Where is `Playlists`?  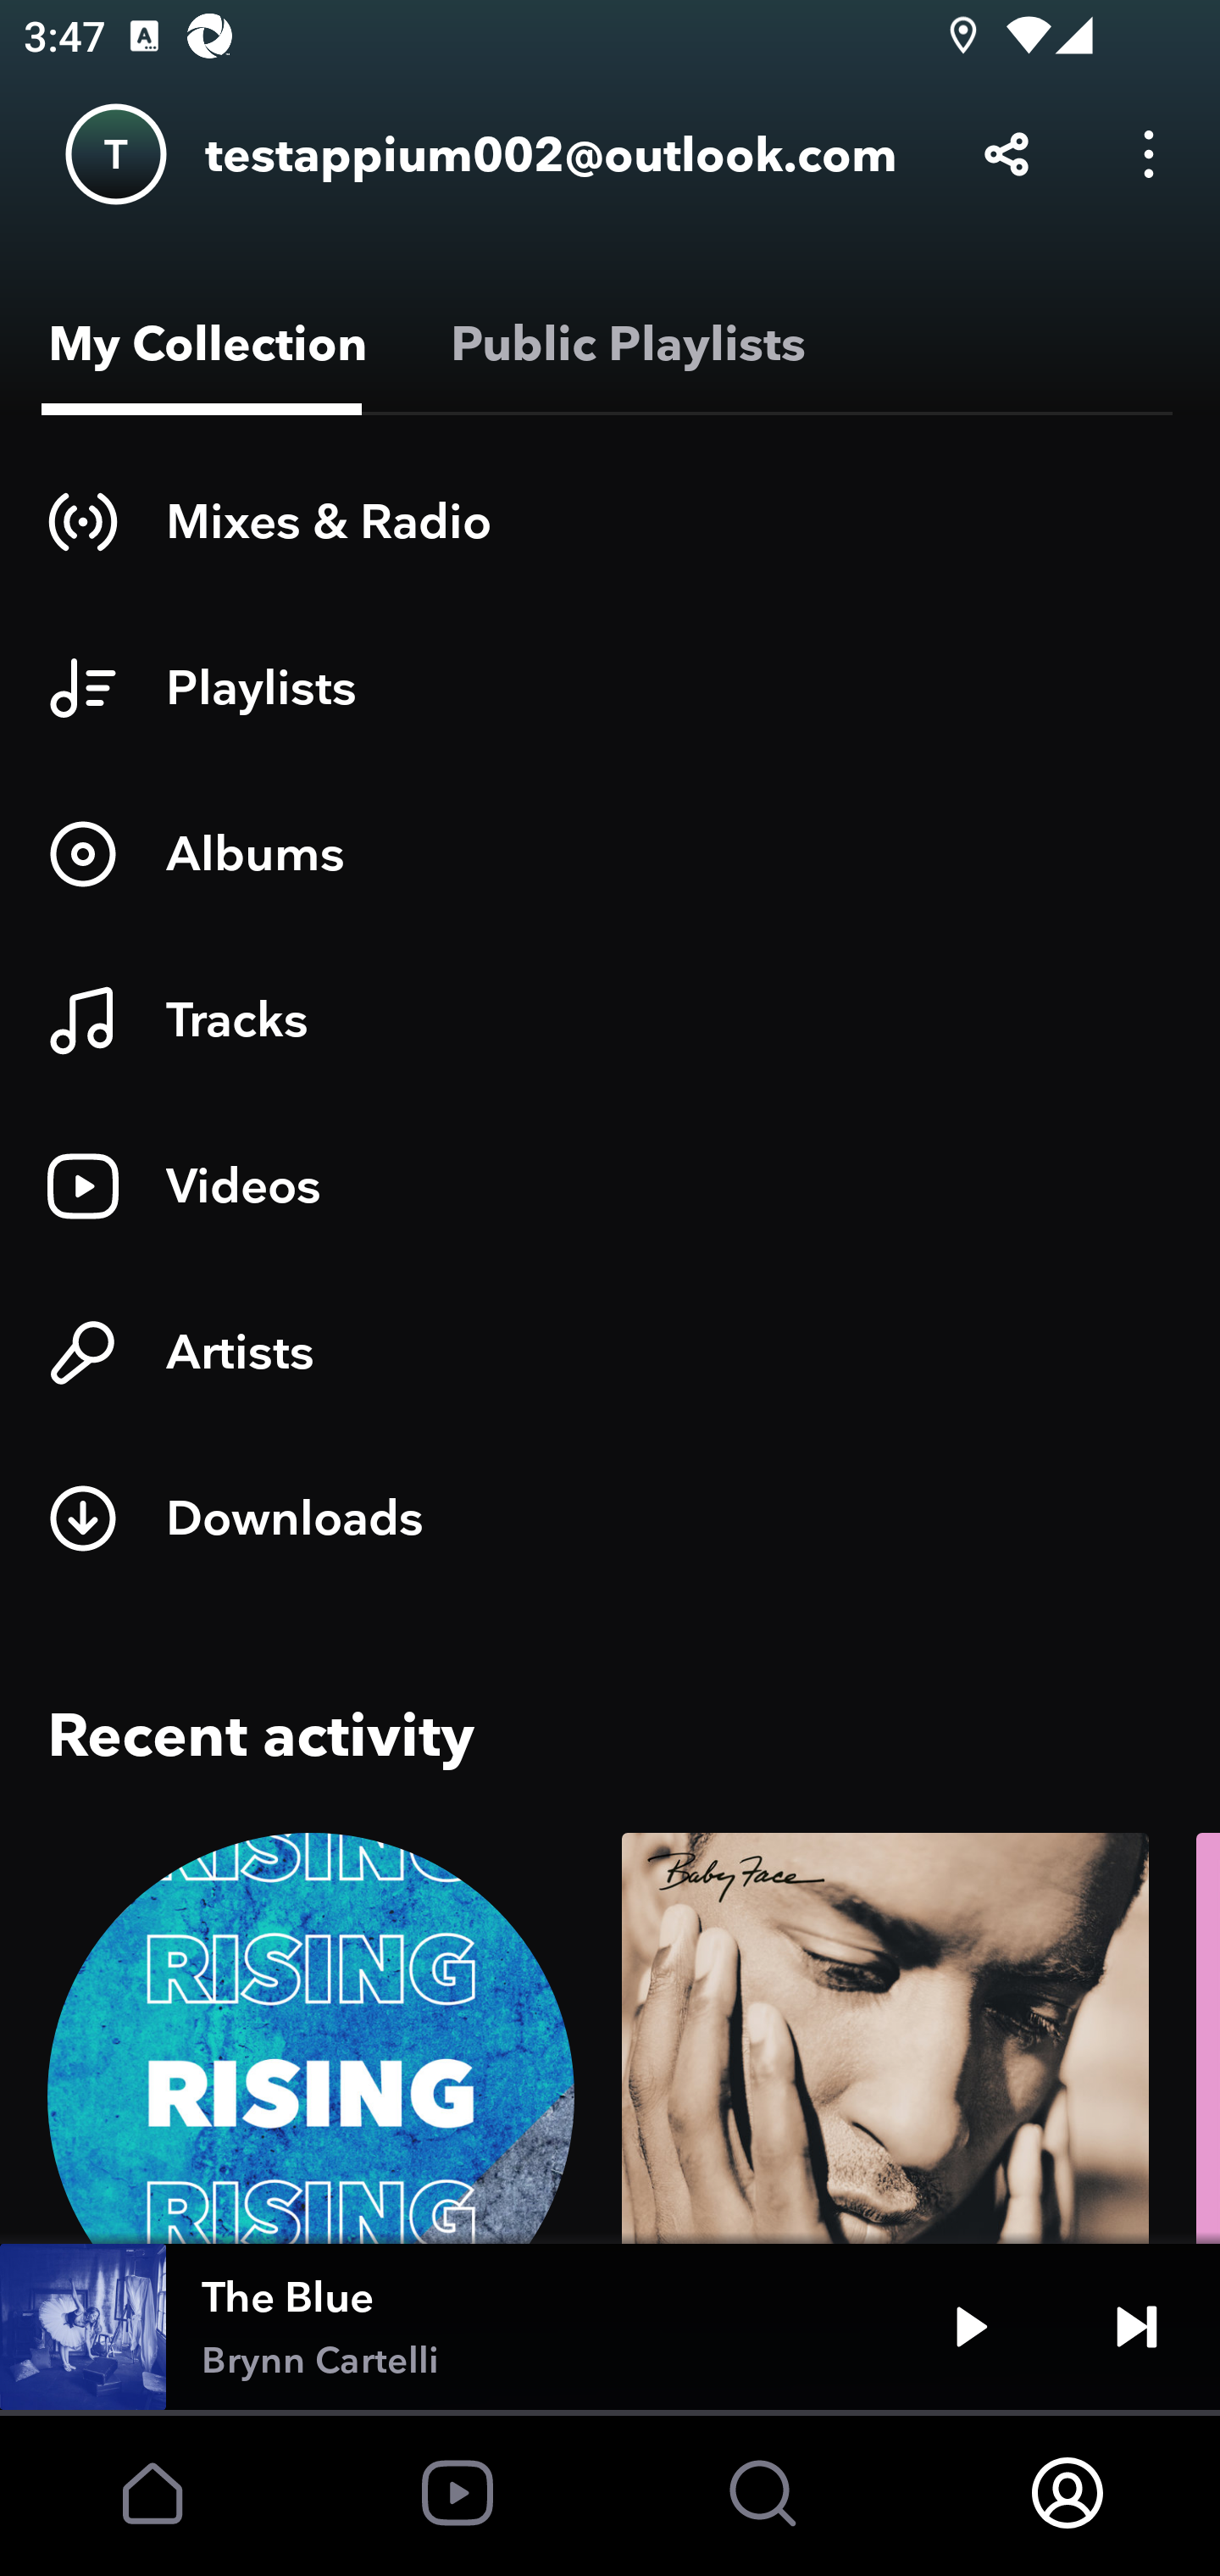
Playlists is located at coordinates (610, 687).